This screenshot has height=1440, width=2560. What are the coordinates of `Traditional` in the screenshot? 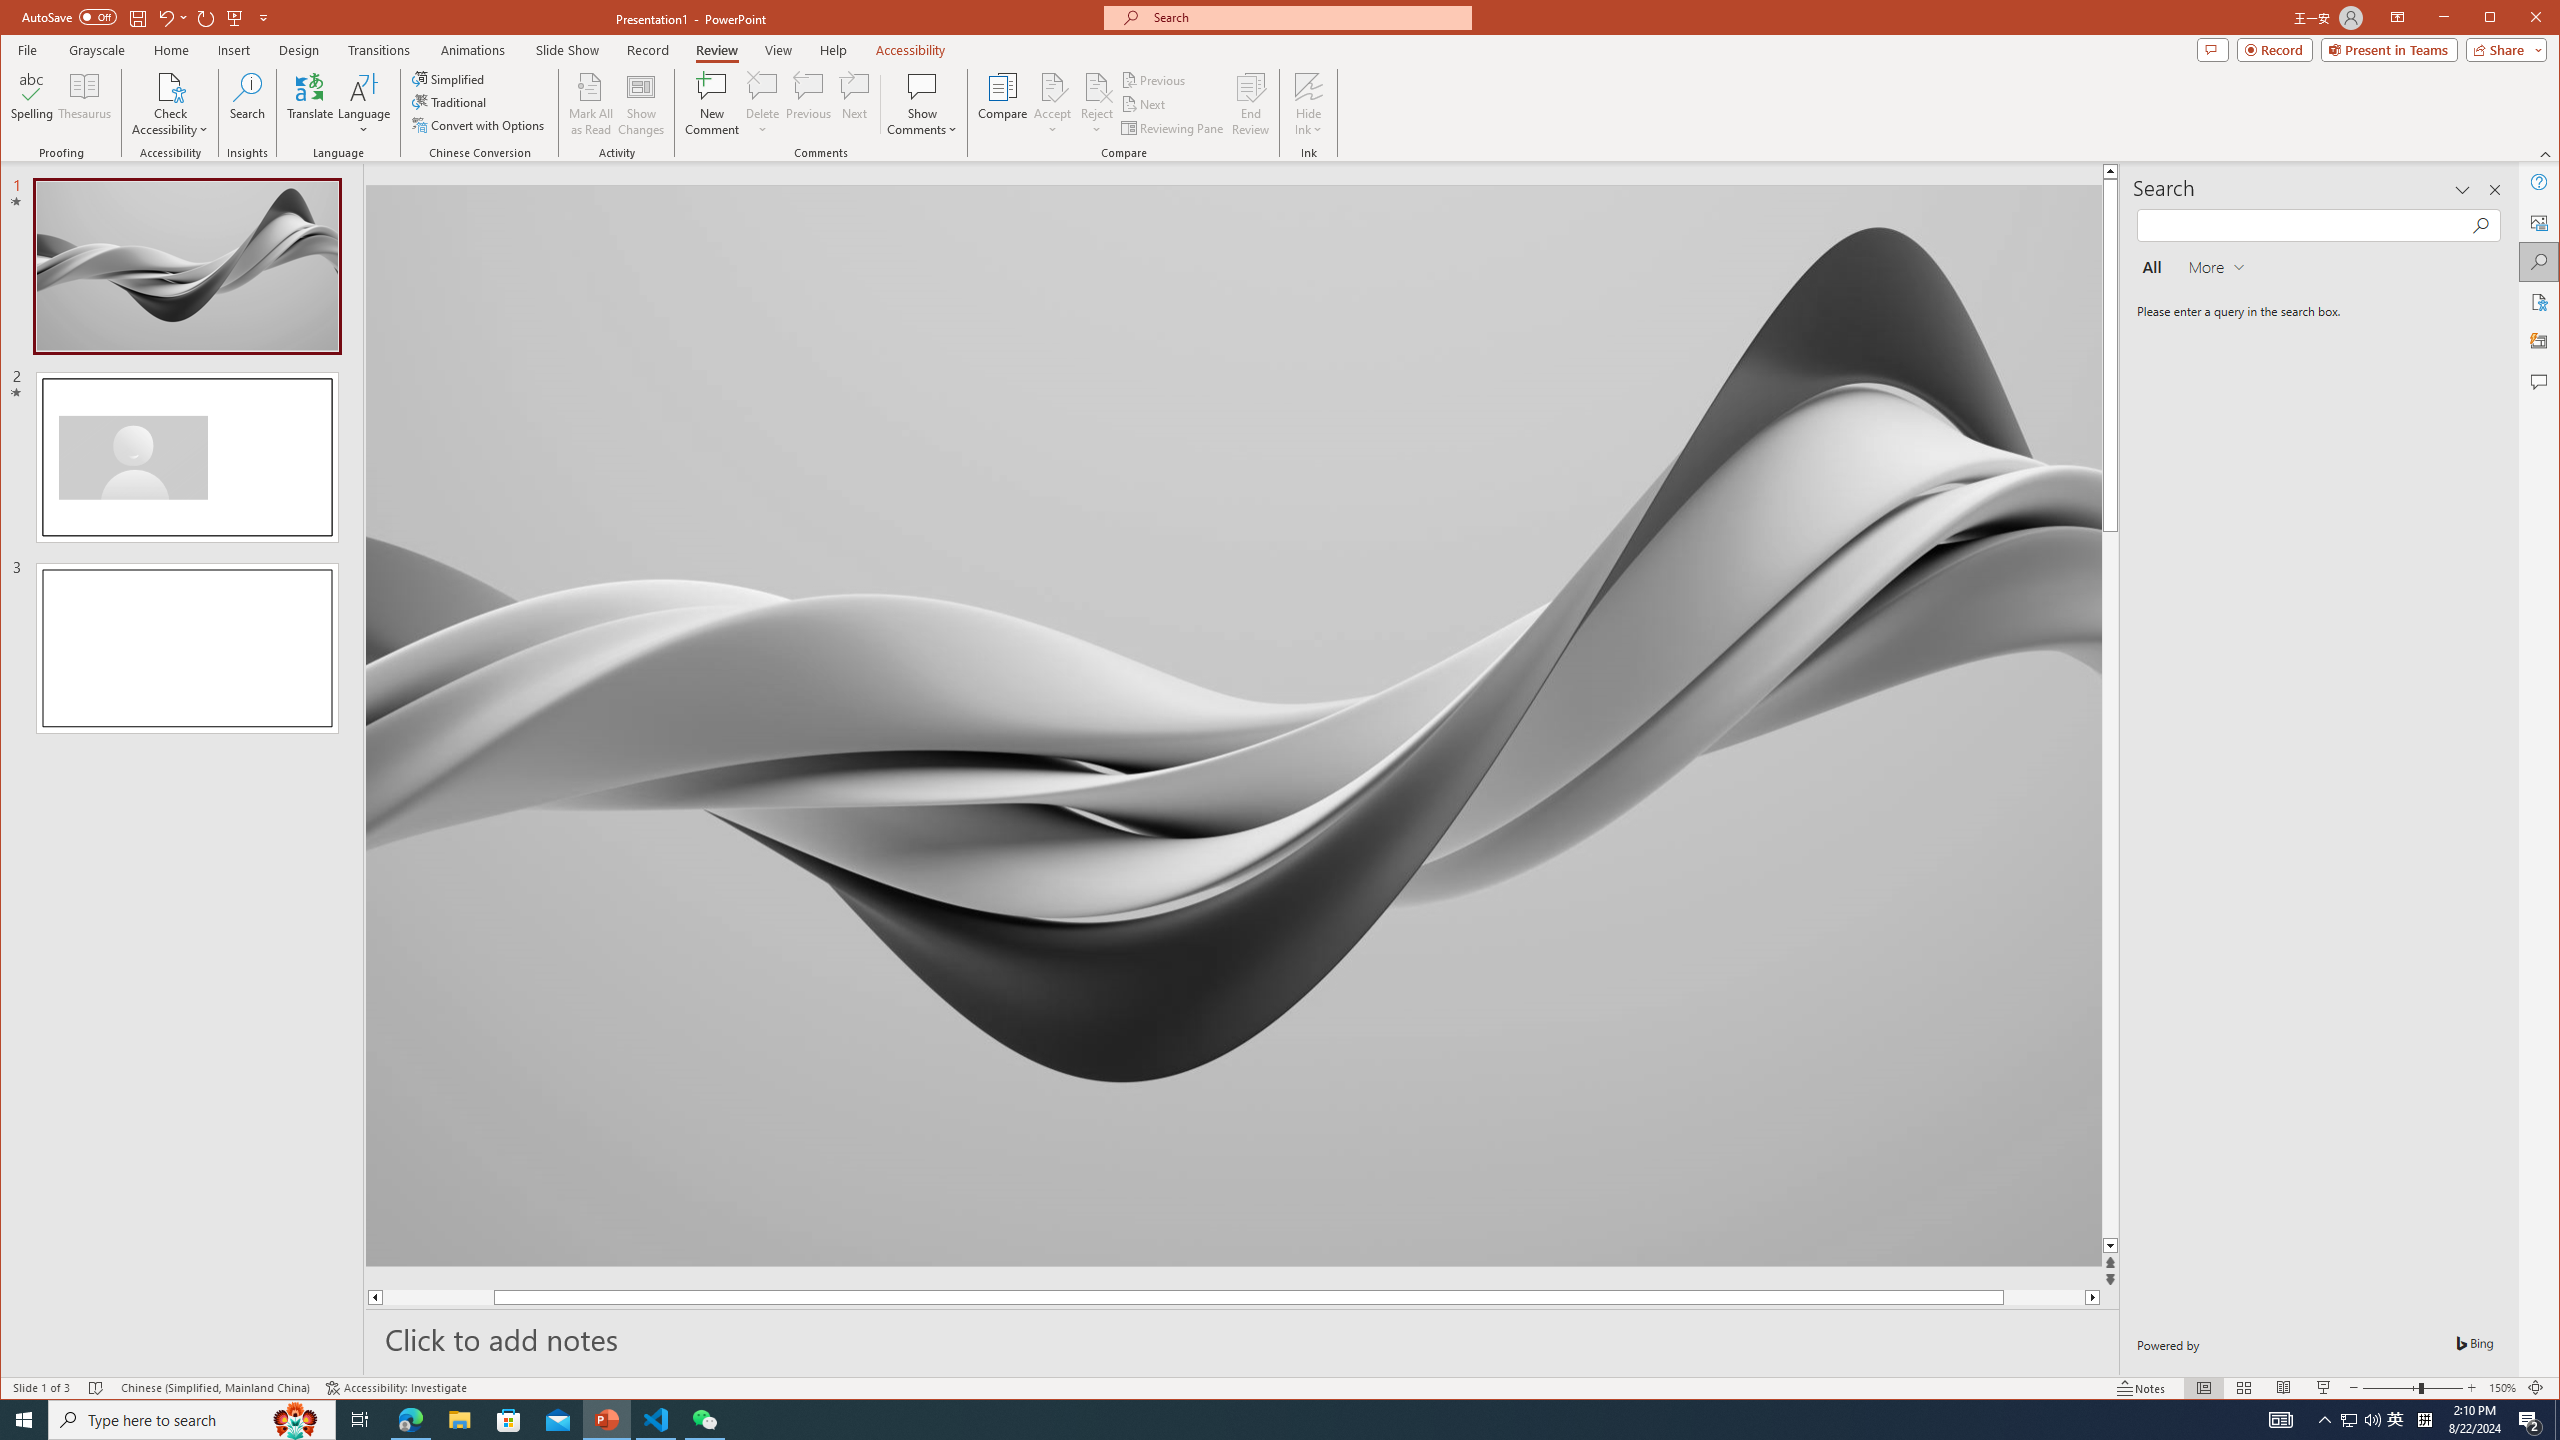 It's located at (452, 102).